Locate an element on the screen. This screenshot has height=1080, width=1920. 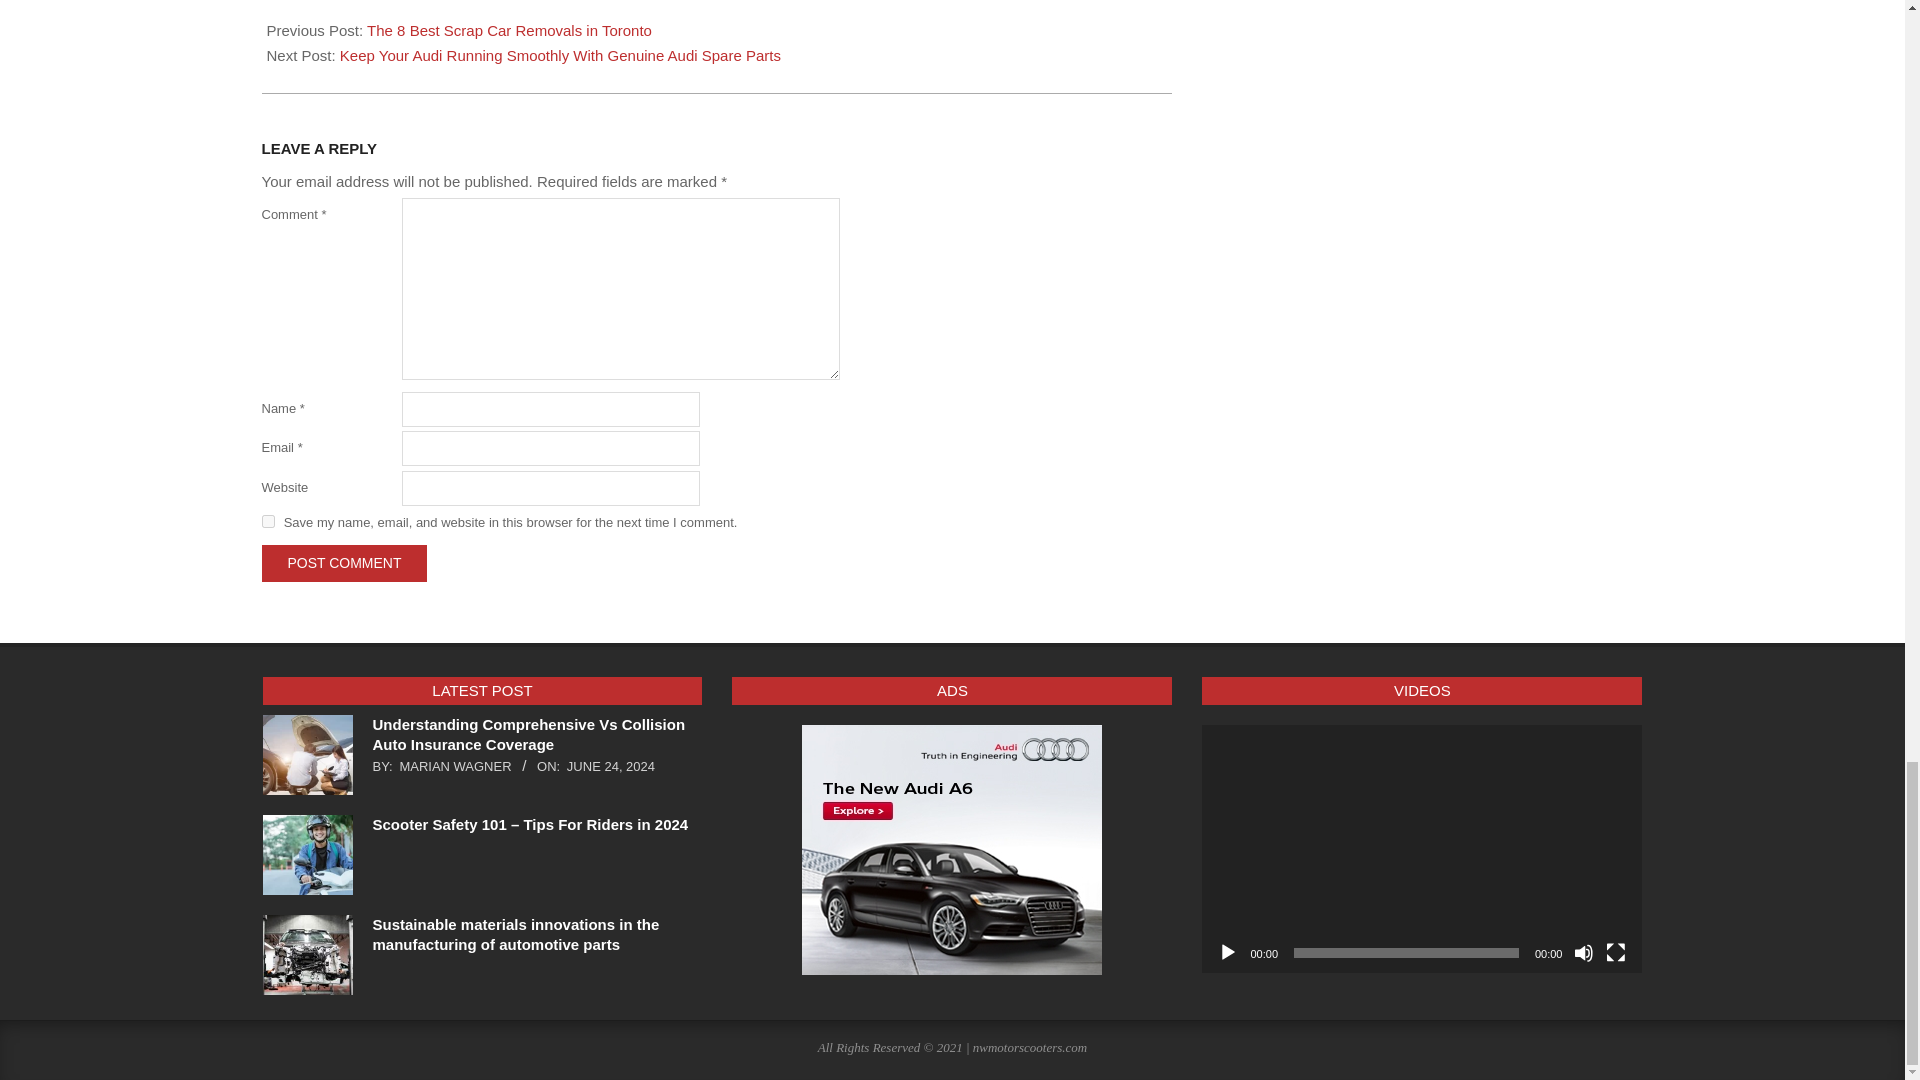
Post Comment is located at coordinates (344, 564).